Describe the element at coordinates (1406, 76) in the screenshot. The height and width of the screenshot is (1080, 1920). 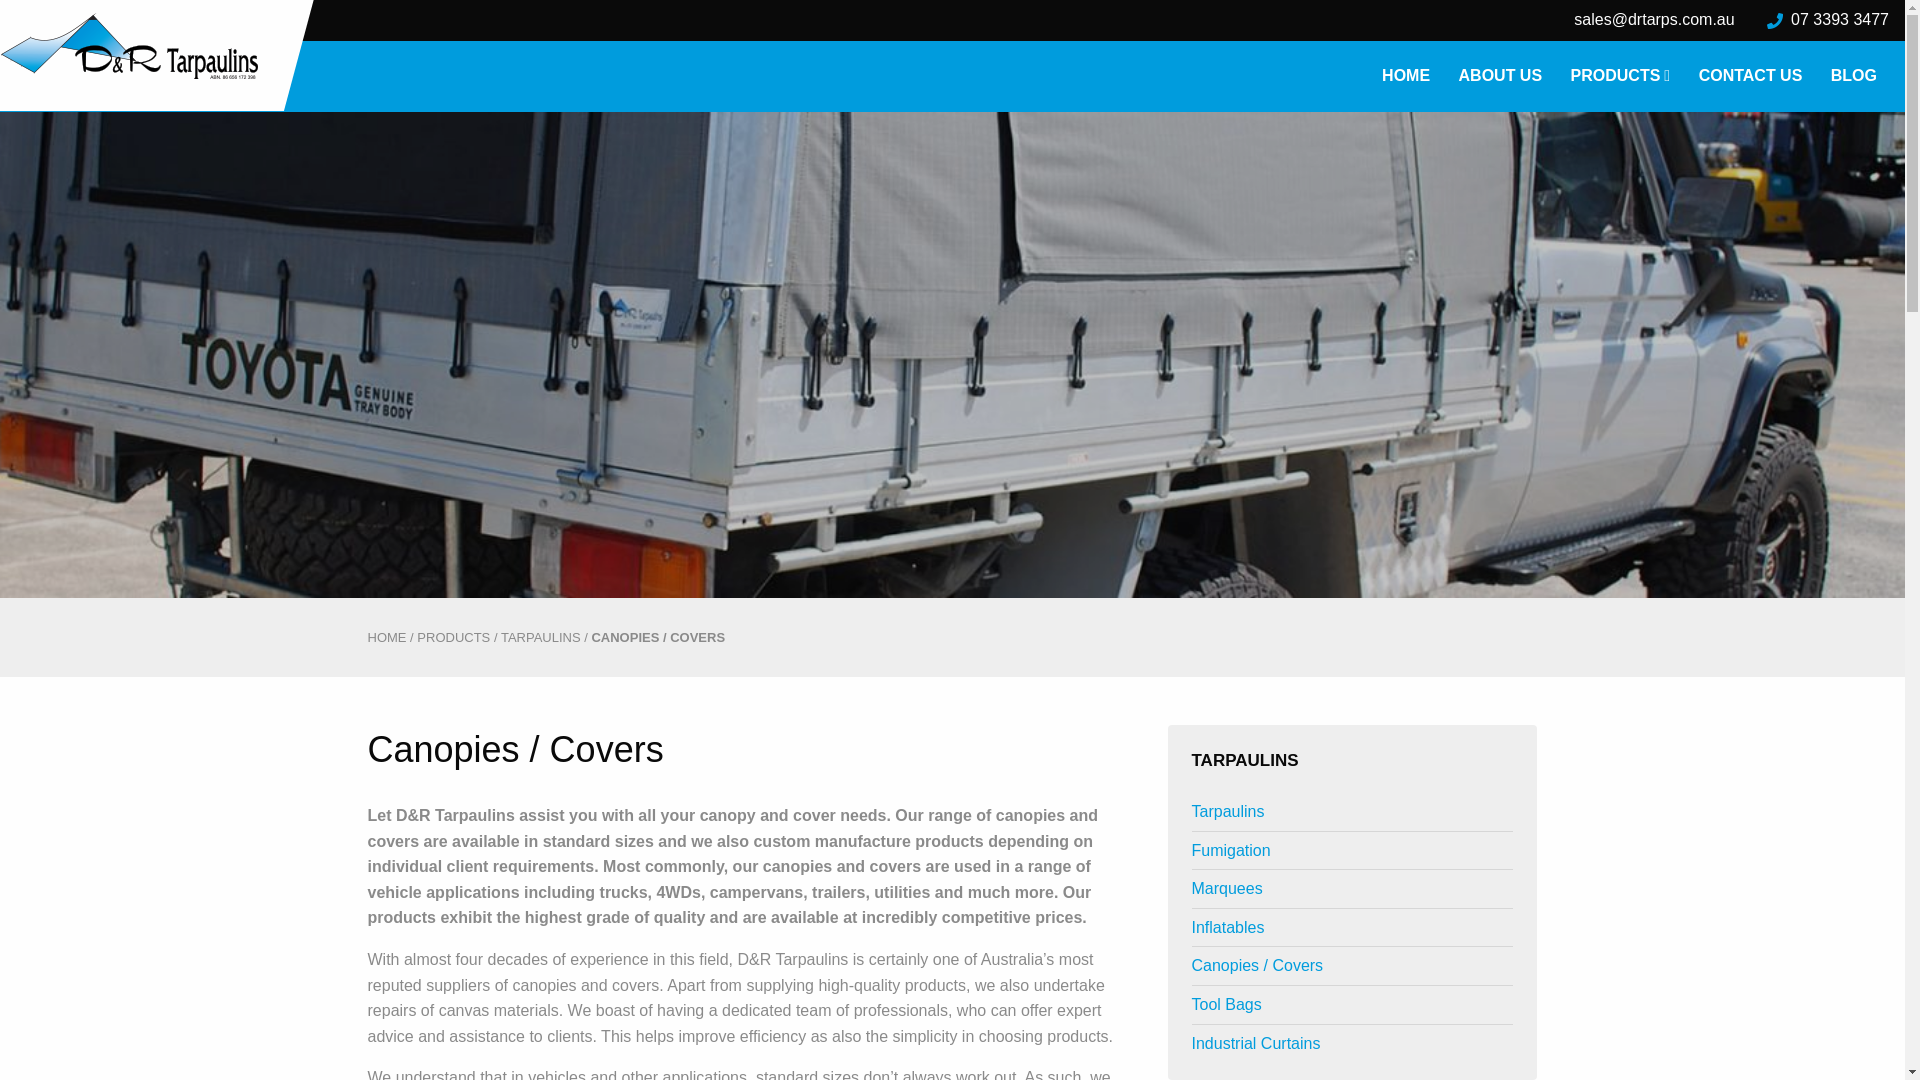
I see `HOME` at that location.